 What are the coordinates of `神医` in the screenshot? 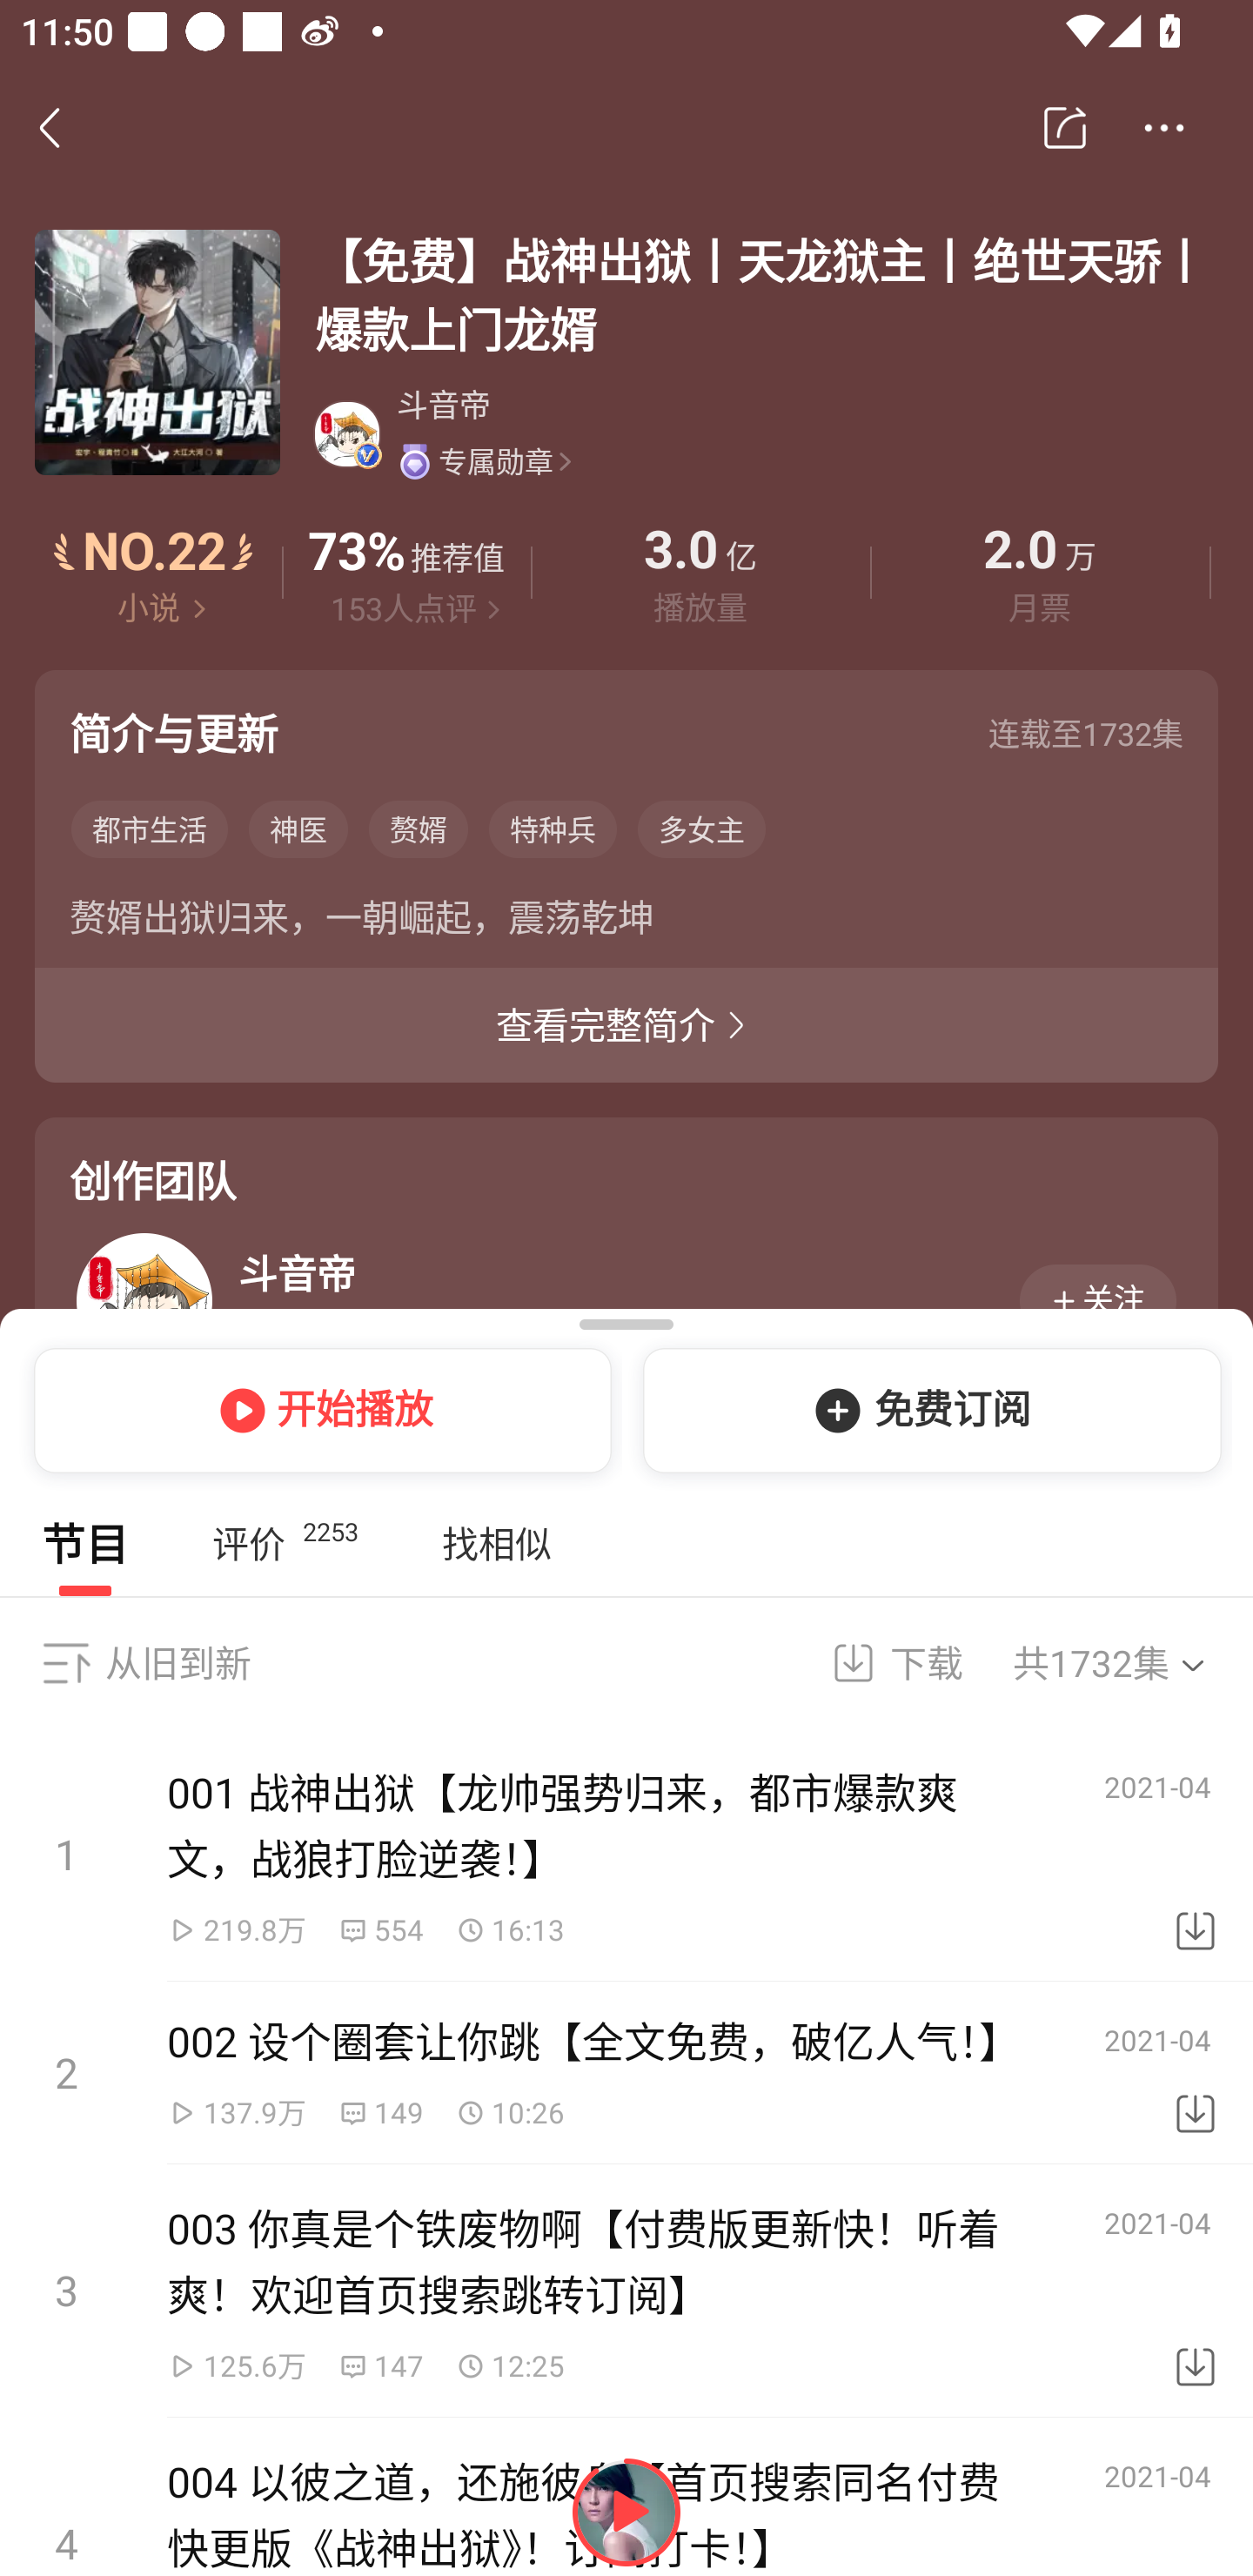 It's located at (298, 828).